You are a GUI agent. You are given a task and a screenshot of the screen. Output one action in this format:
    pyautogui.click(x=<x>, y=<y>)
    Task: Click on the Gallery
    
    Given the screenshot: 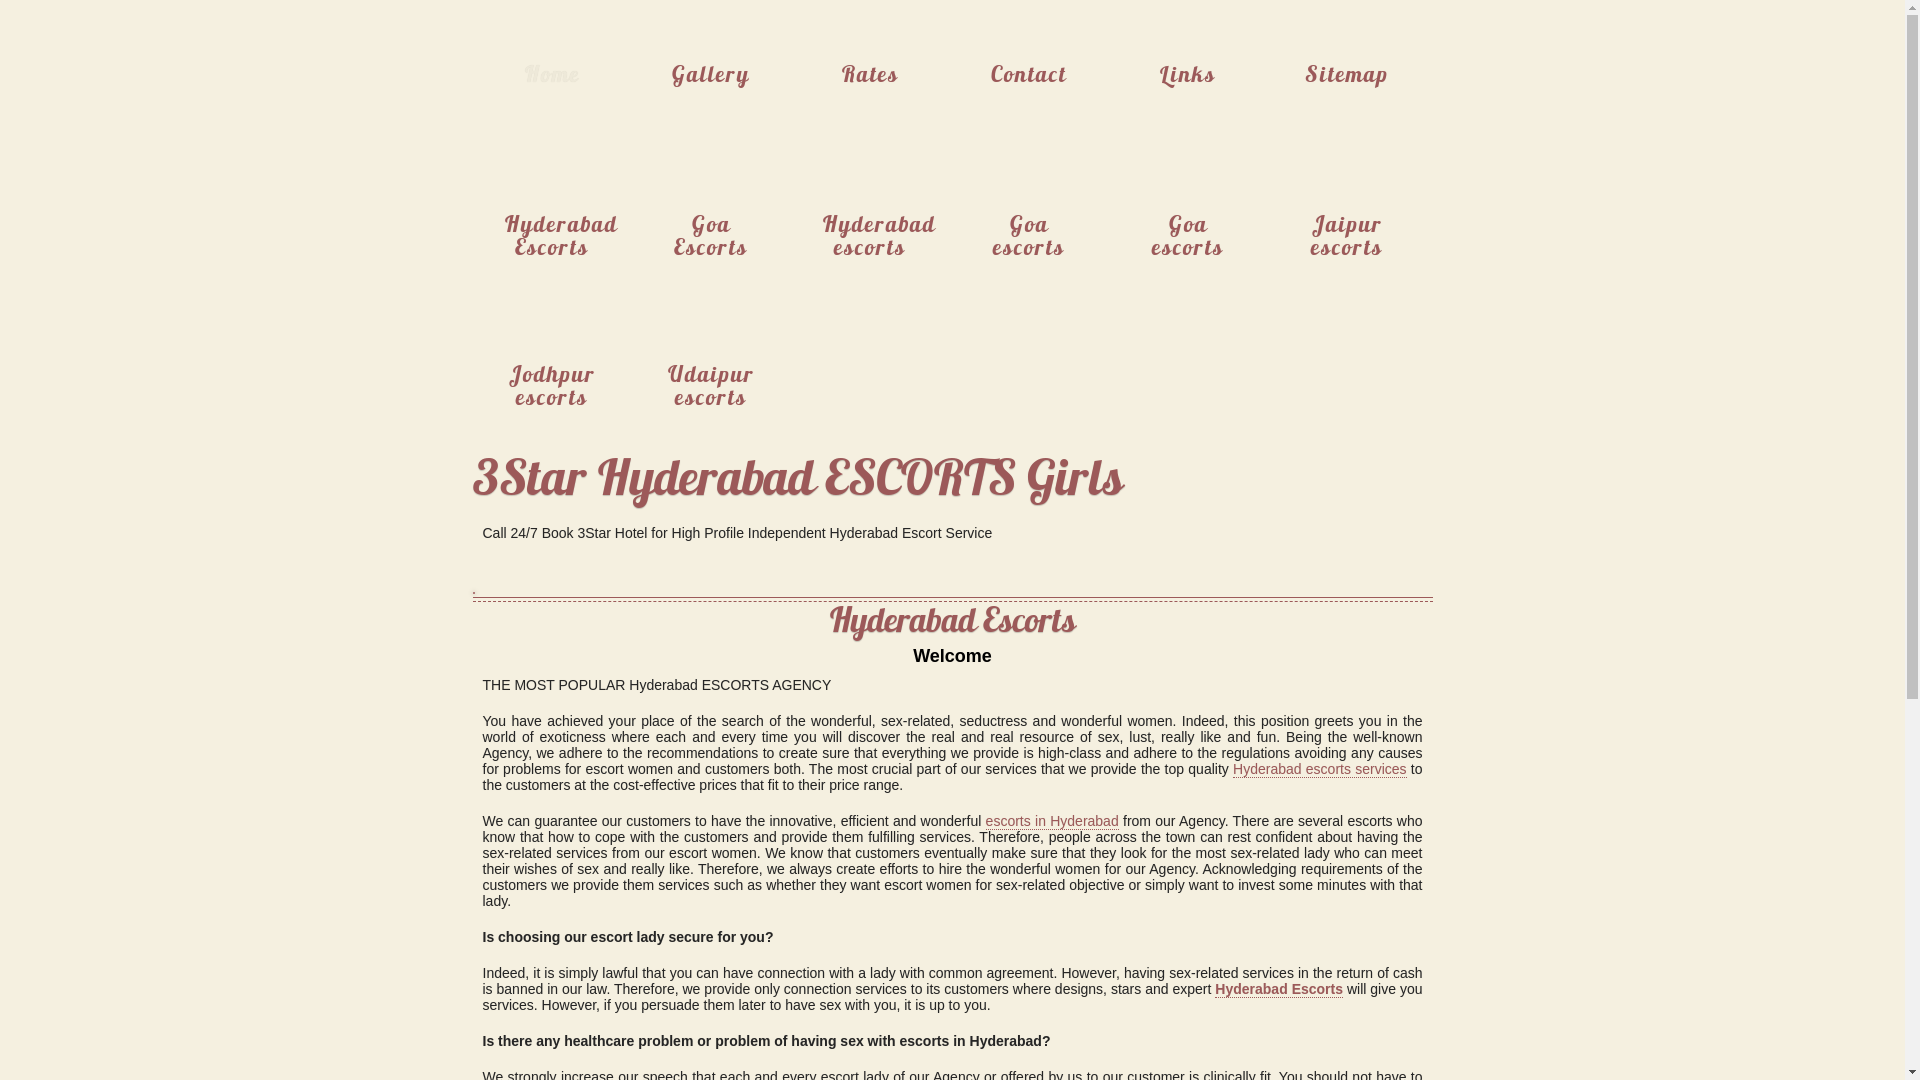 What is the action you would take?
    pyautogui.click(x=712, y=75)
    